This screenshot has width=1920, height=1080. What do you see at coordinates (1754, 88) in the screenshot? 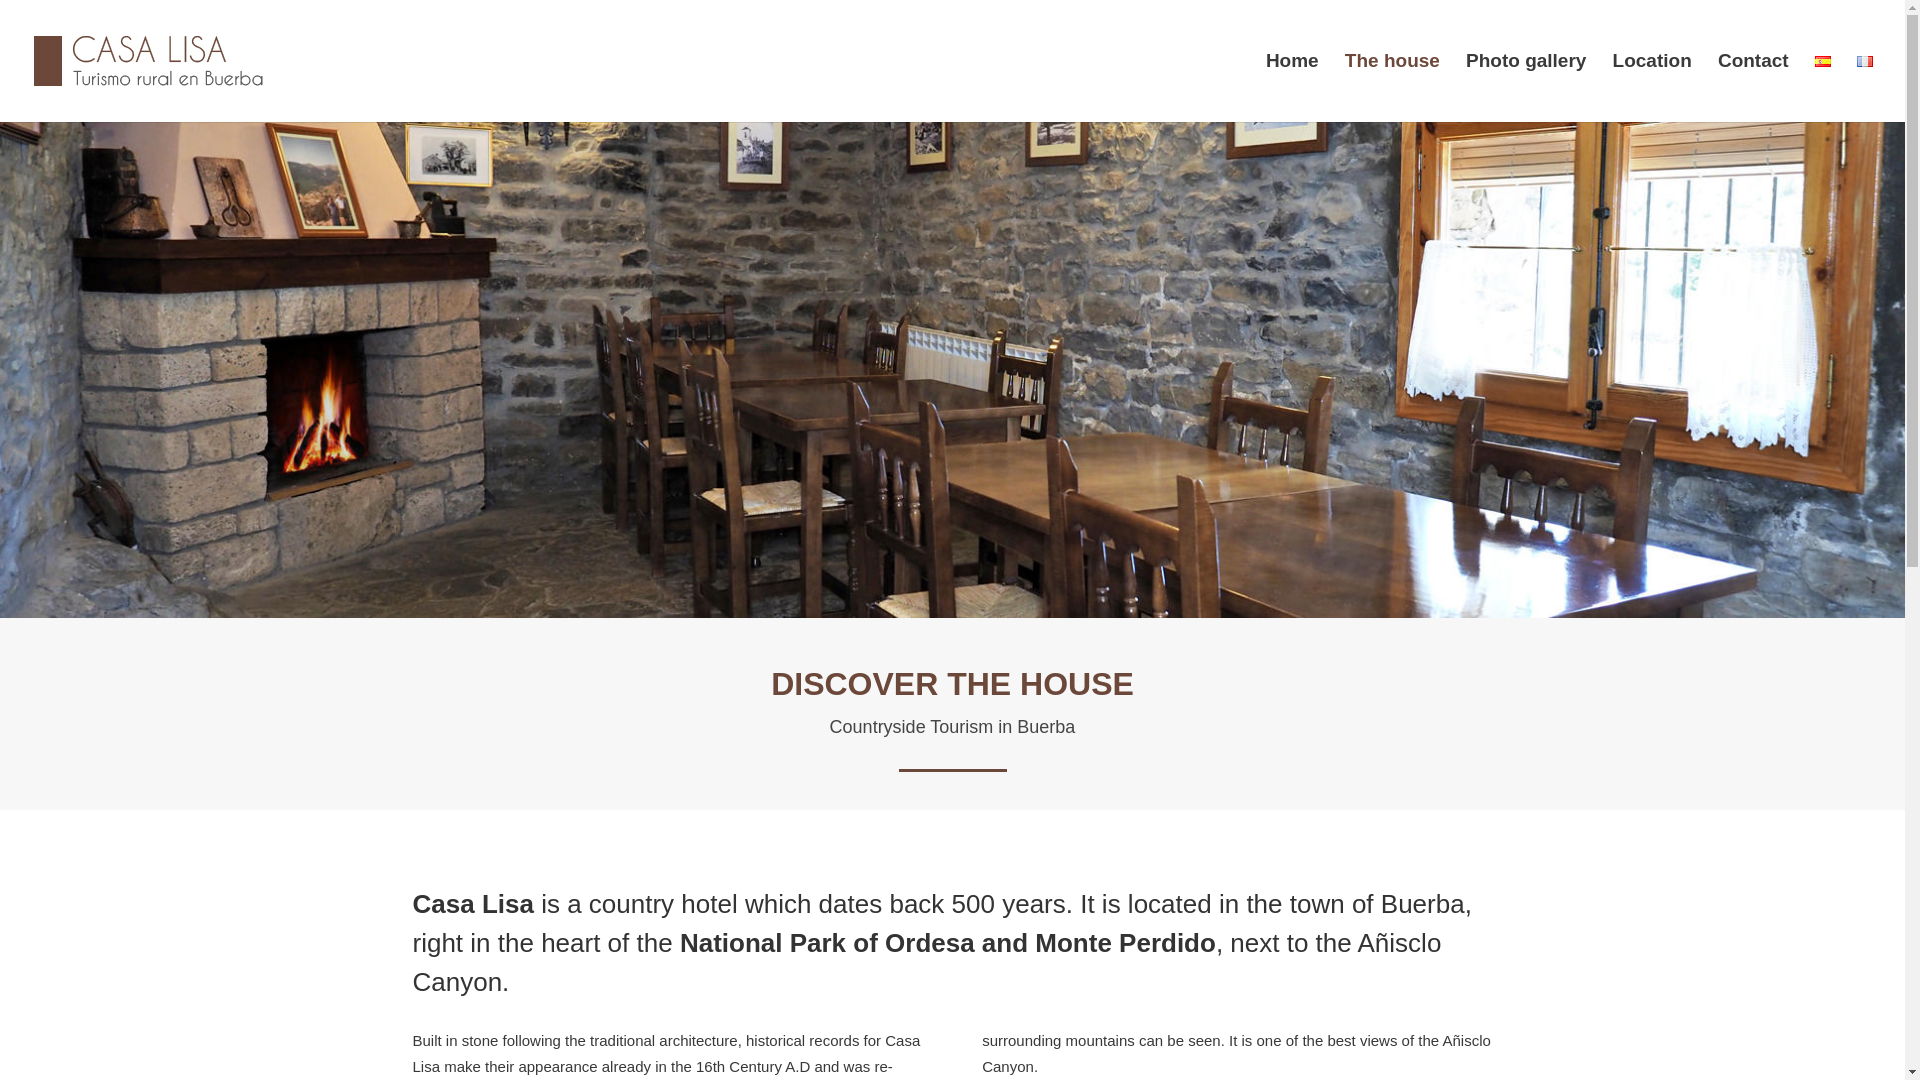
I see `Contact` at bounding box center [1754, 88].